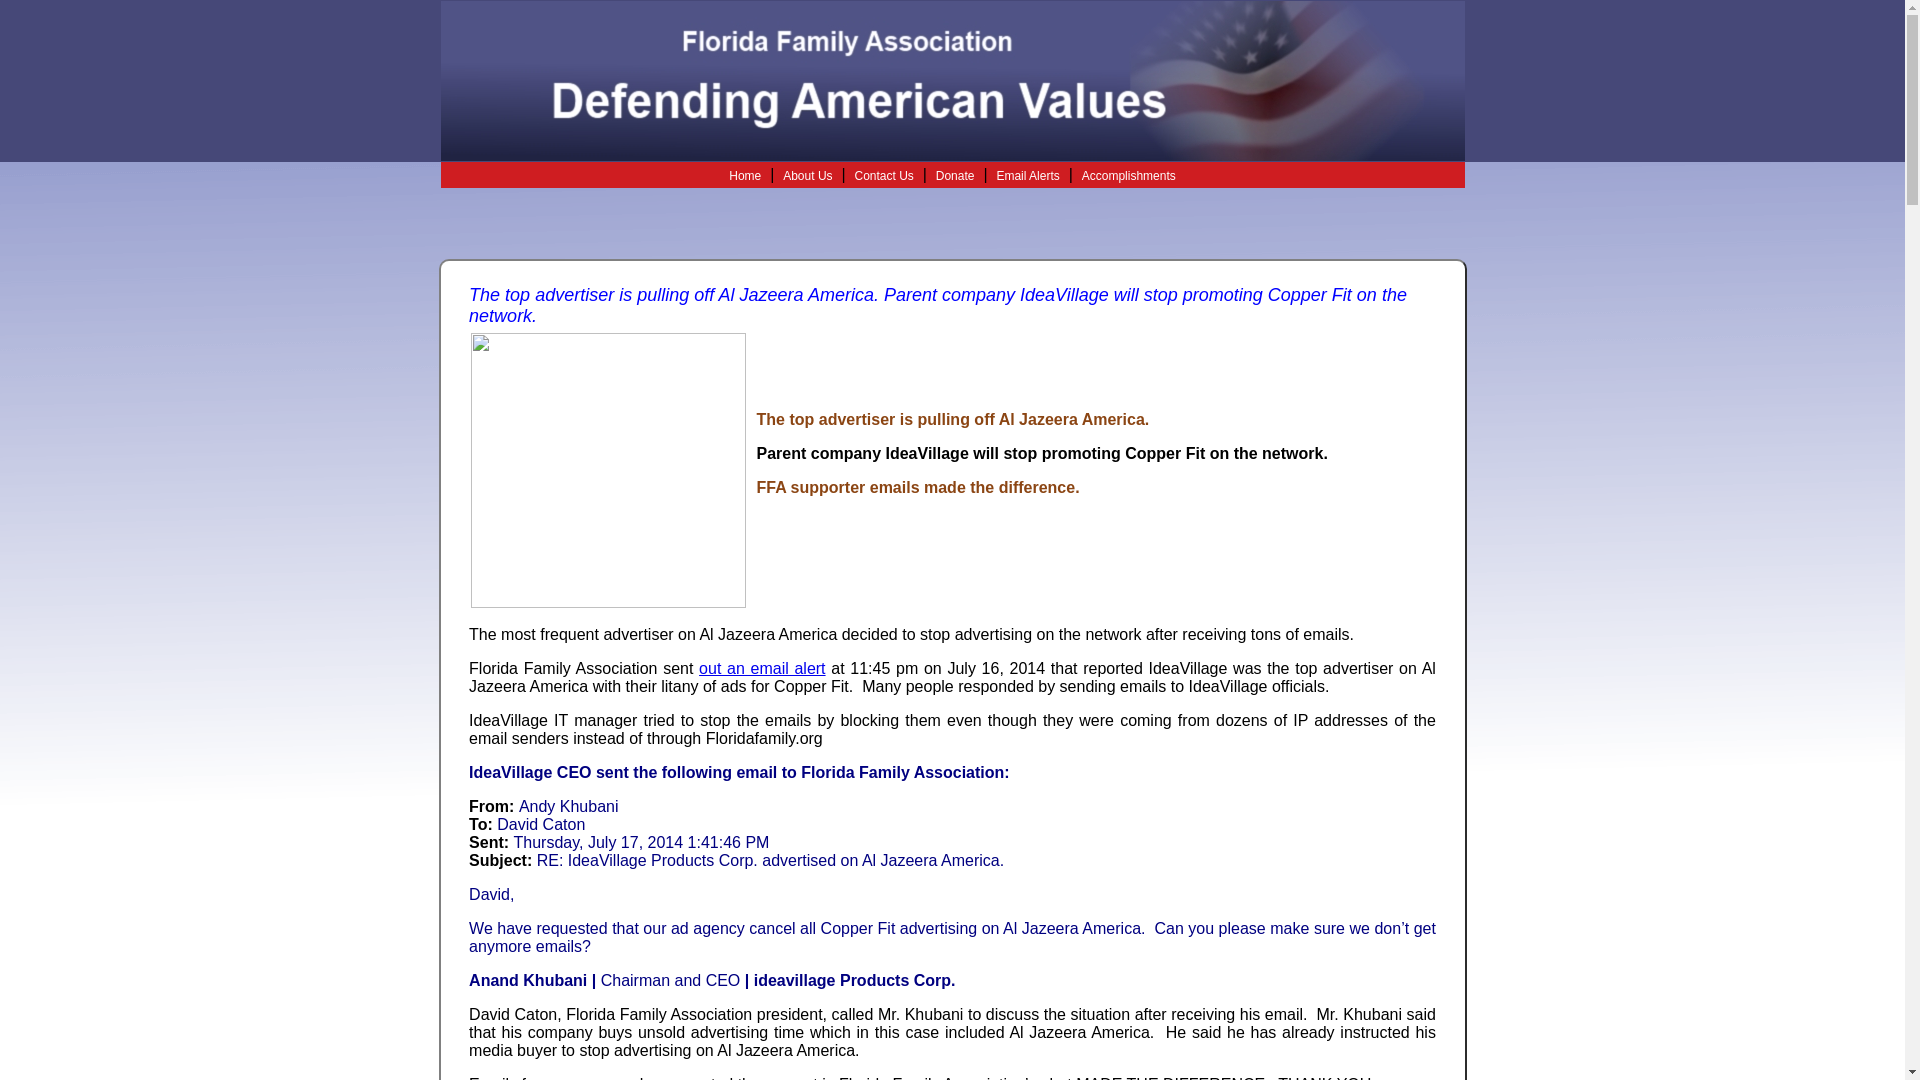 The height and width of the screenshot is (1080, 1920). Describe the element at coordinates (1028, 175) in the screenshot. I see `Email Alerts` at that location.